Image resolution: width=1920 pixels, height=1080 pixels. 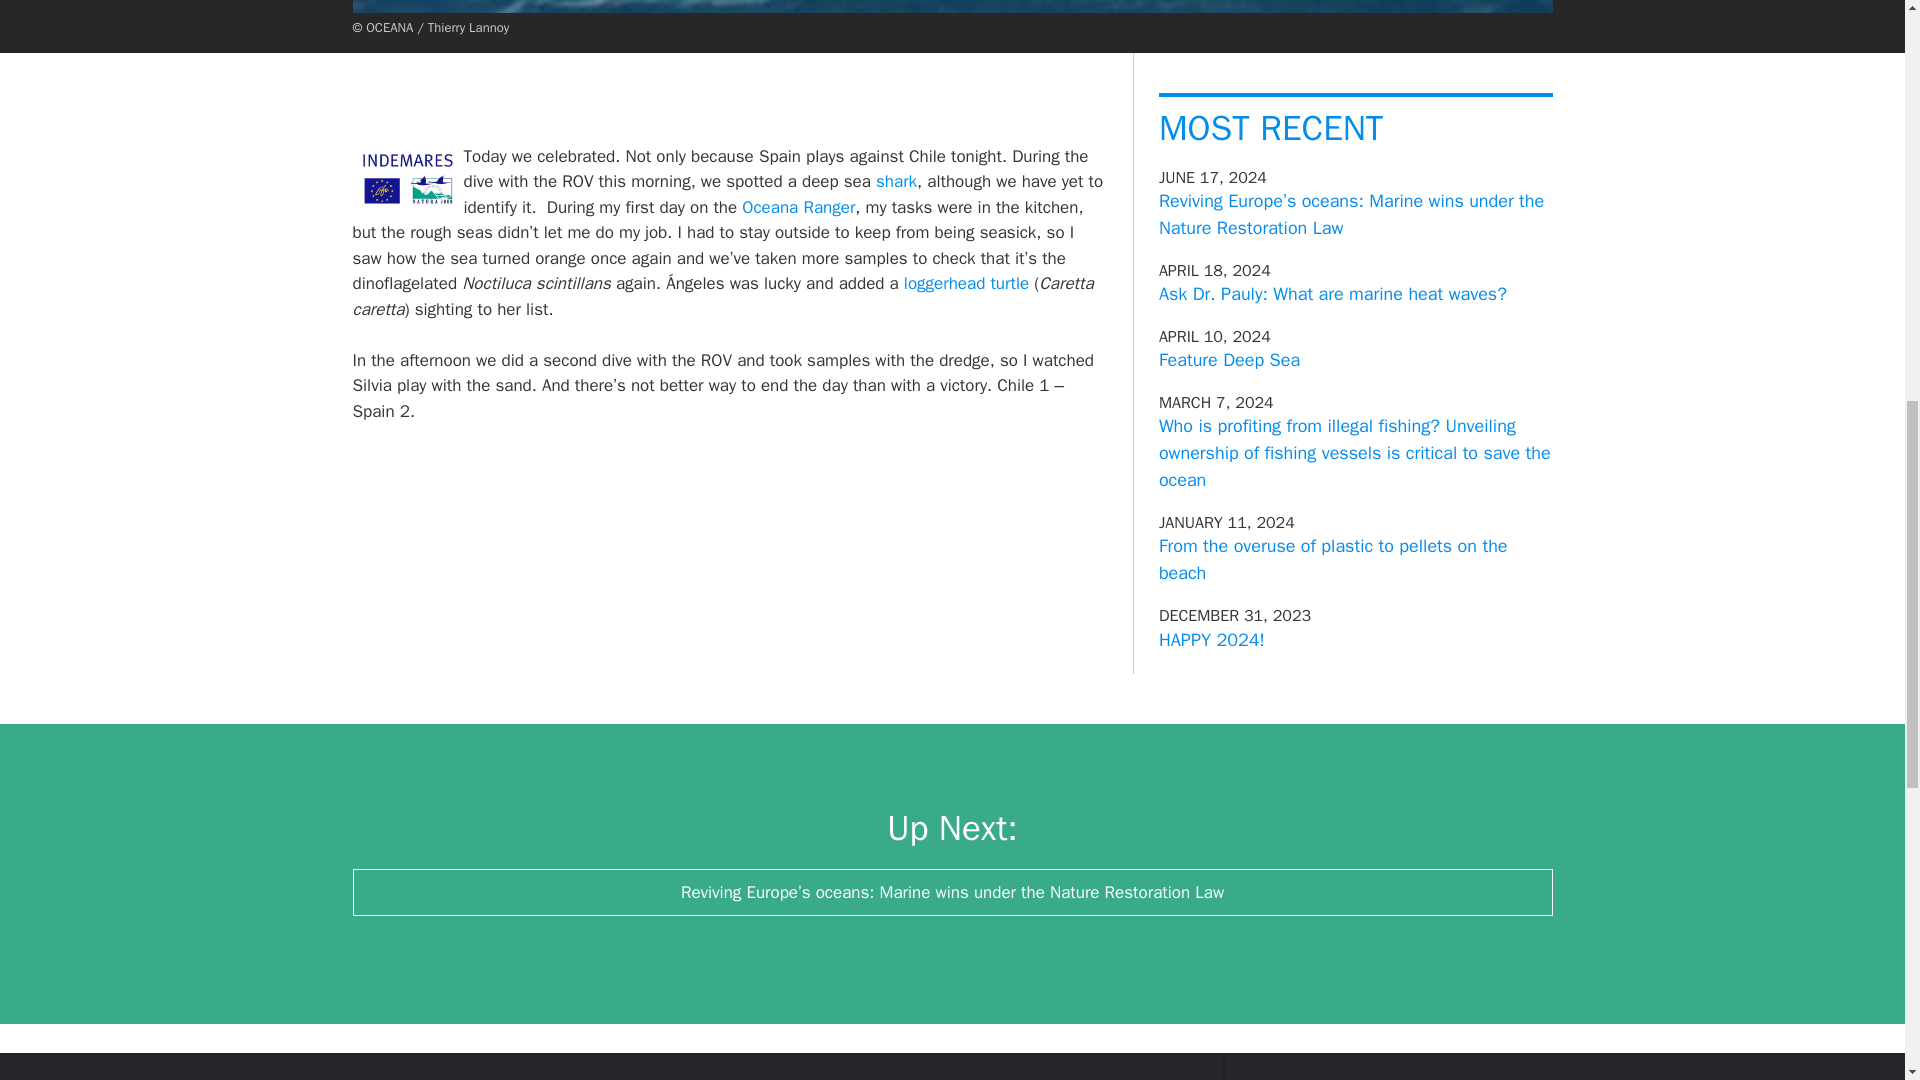 What do you see at coordinates (798, 206) in the screenshot?
I see `Oceana Ranger` at bounding box center [798, 206].